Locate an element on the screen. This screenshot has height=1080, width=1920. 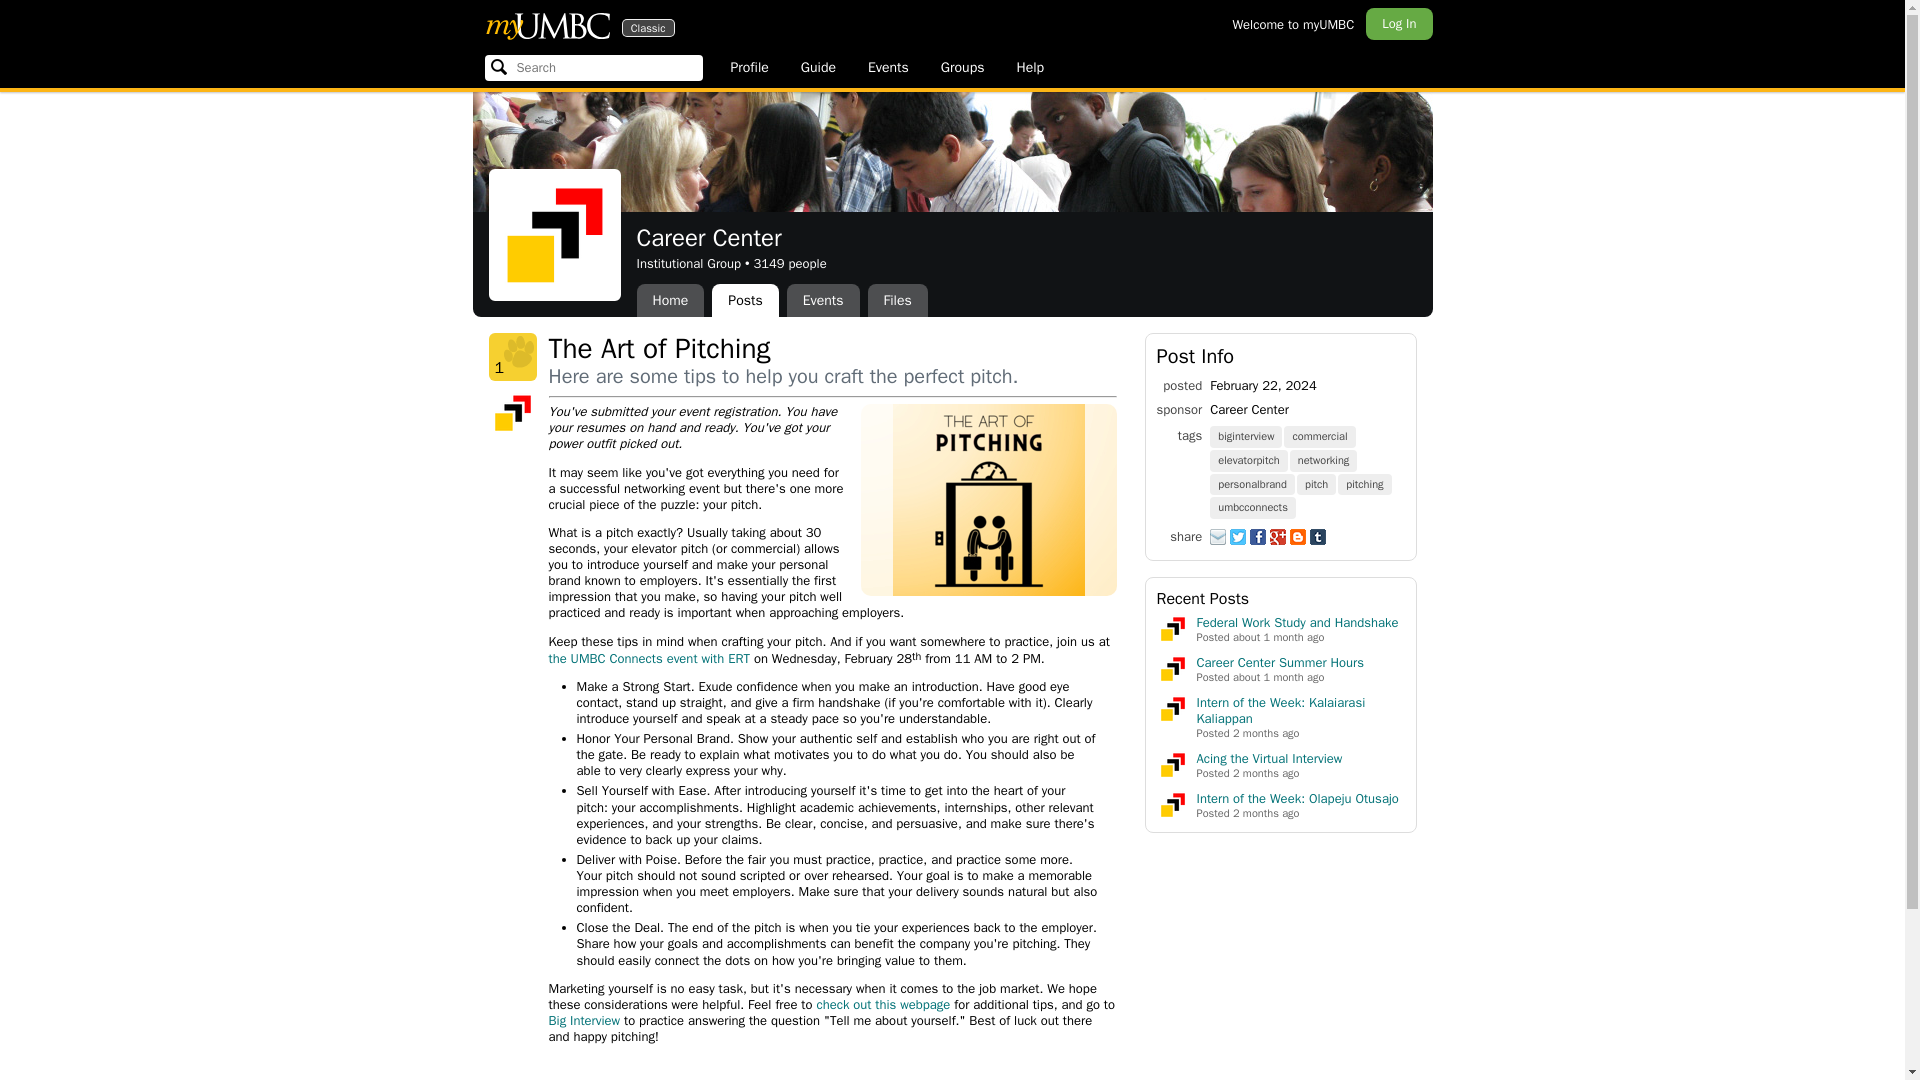
myUMBC is located at coordinates (546, 25).